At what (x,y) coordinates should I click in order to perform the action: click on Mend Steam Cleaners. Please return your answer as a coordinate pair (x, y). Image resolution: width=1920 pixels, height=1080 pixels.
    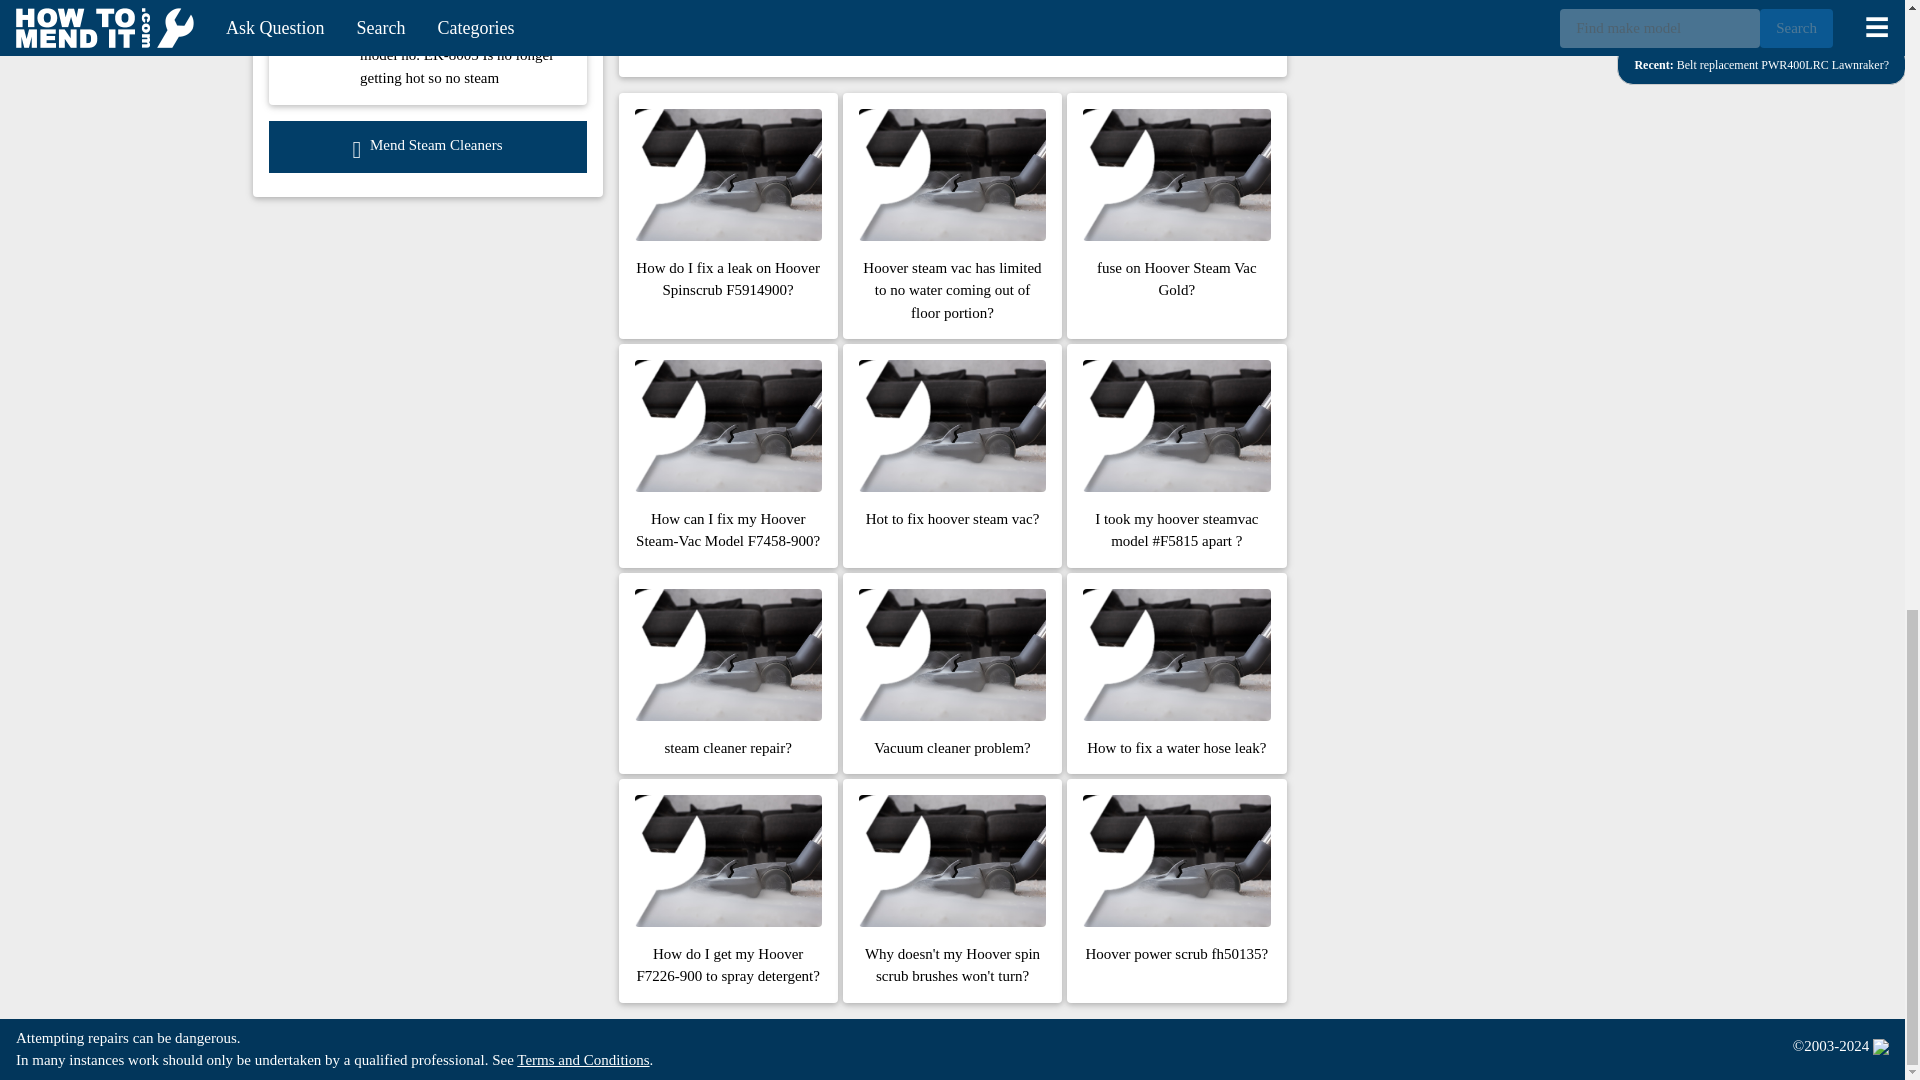
    Looking at the image, I should click on (426, 146).